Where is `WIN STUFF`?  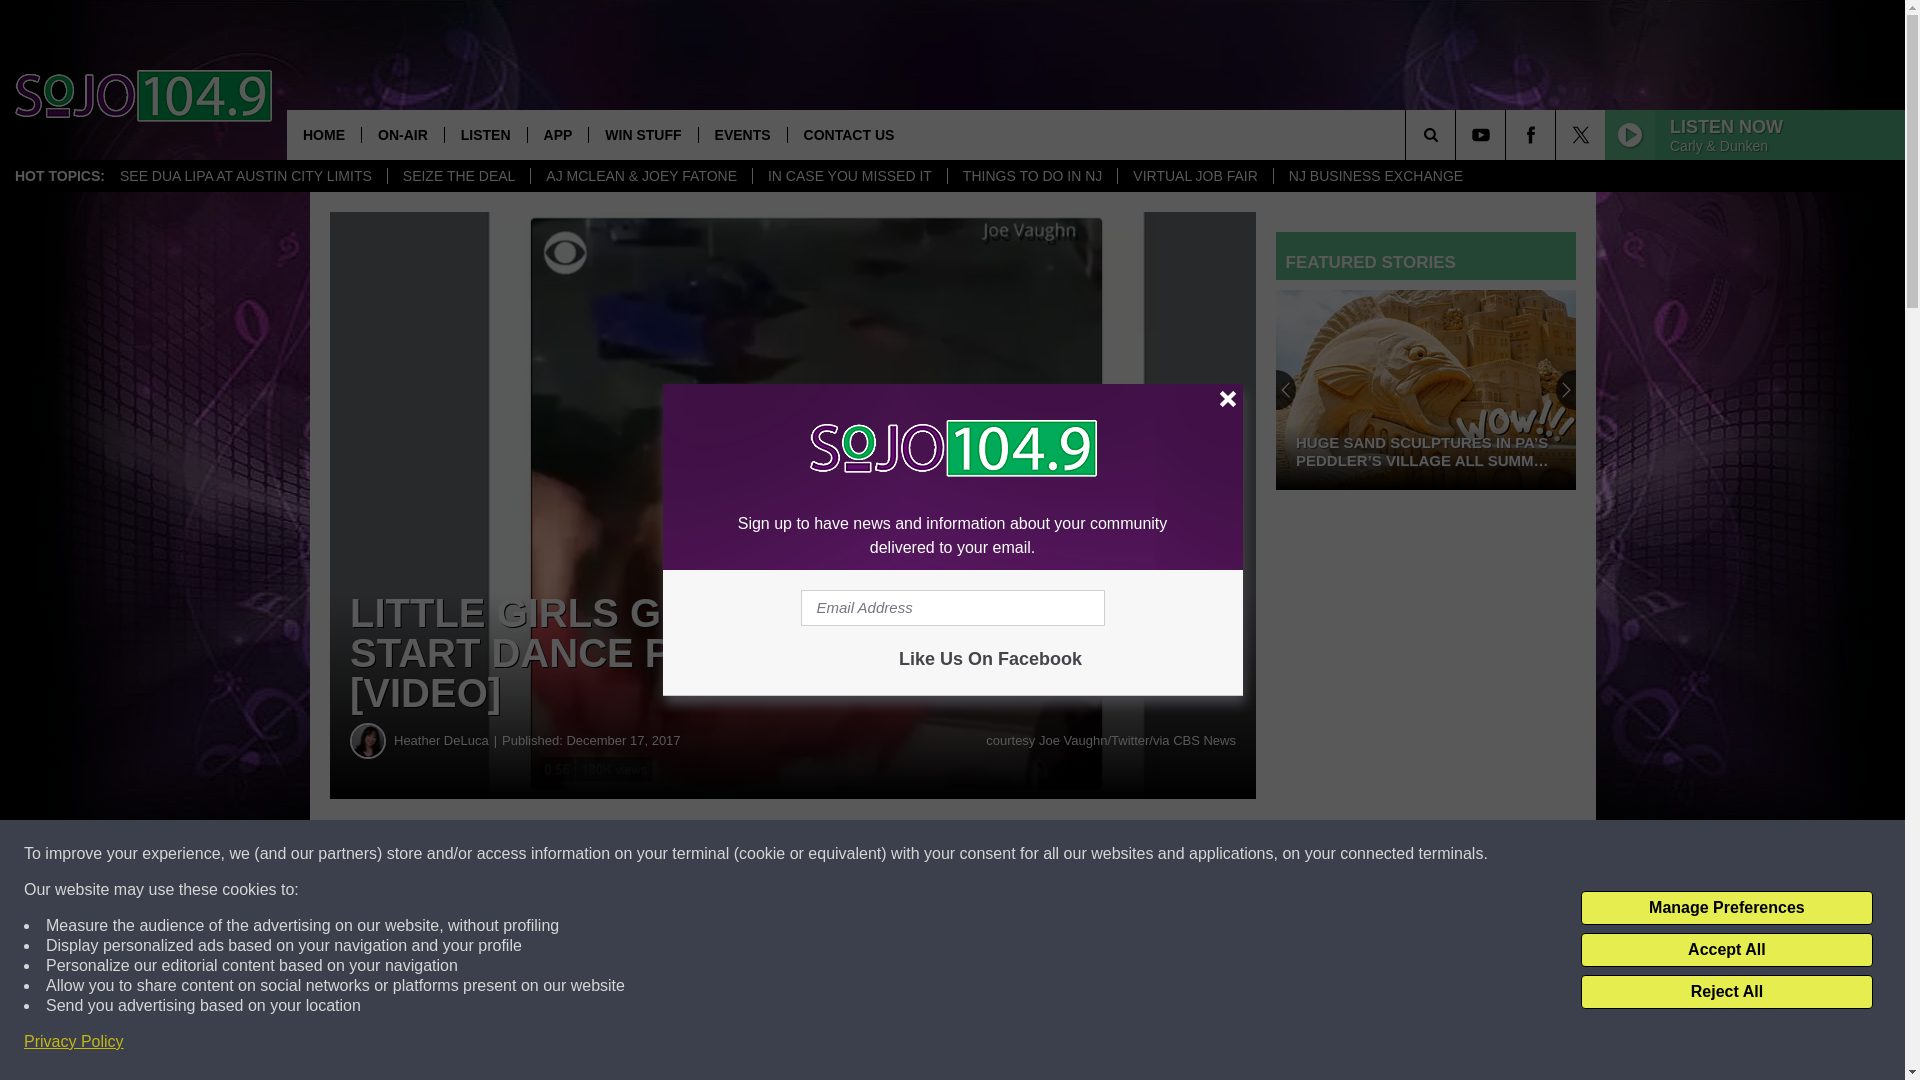 WIN STUFF is located at coordinates (642, 134).